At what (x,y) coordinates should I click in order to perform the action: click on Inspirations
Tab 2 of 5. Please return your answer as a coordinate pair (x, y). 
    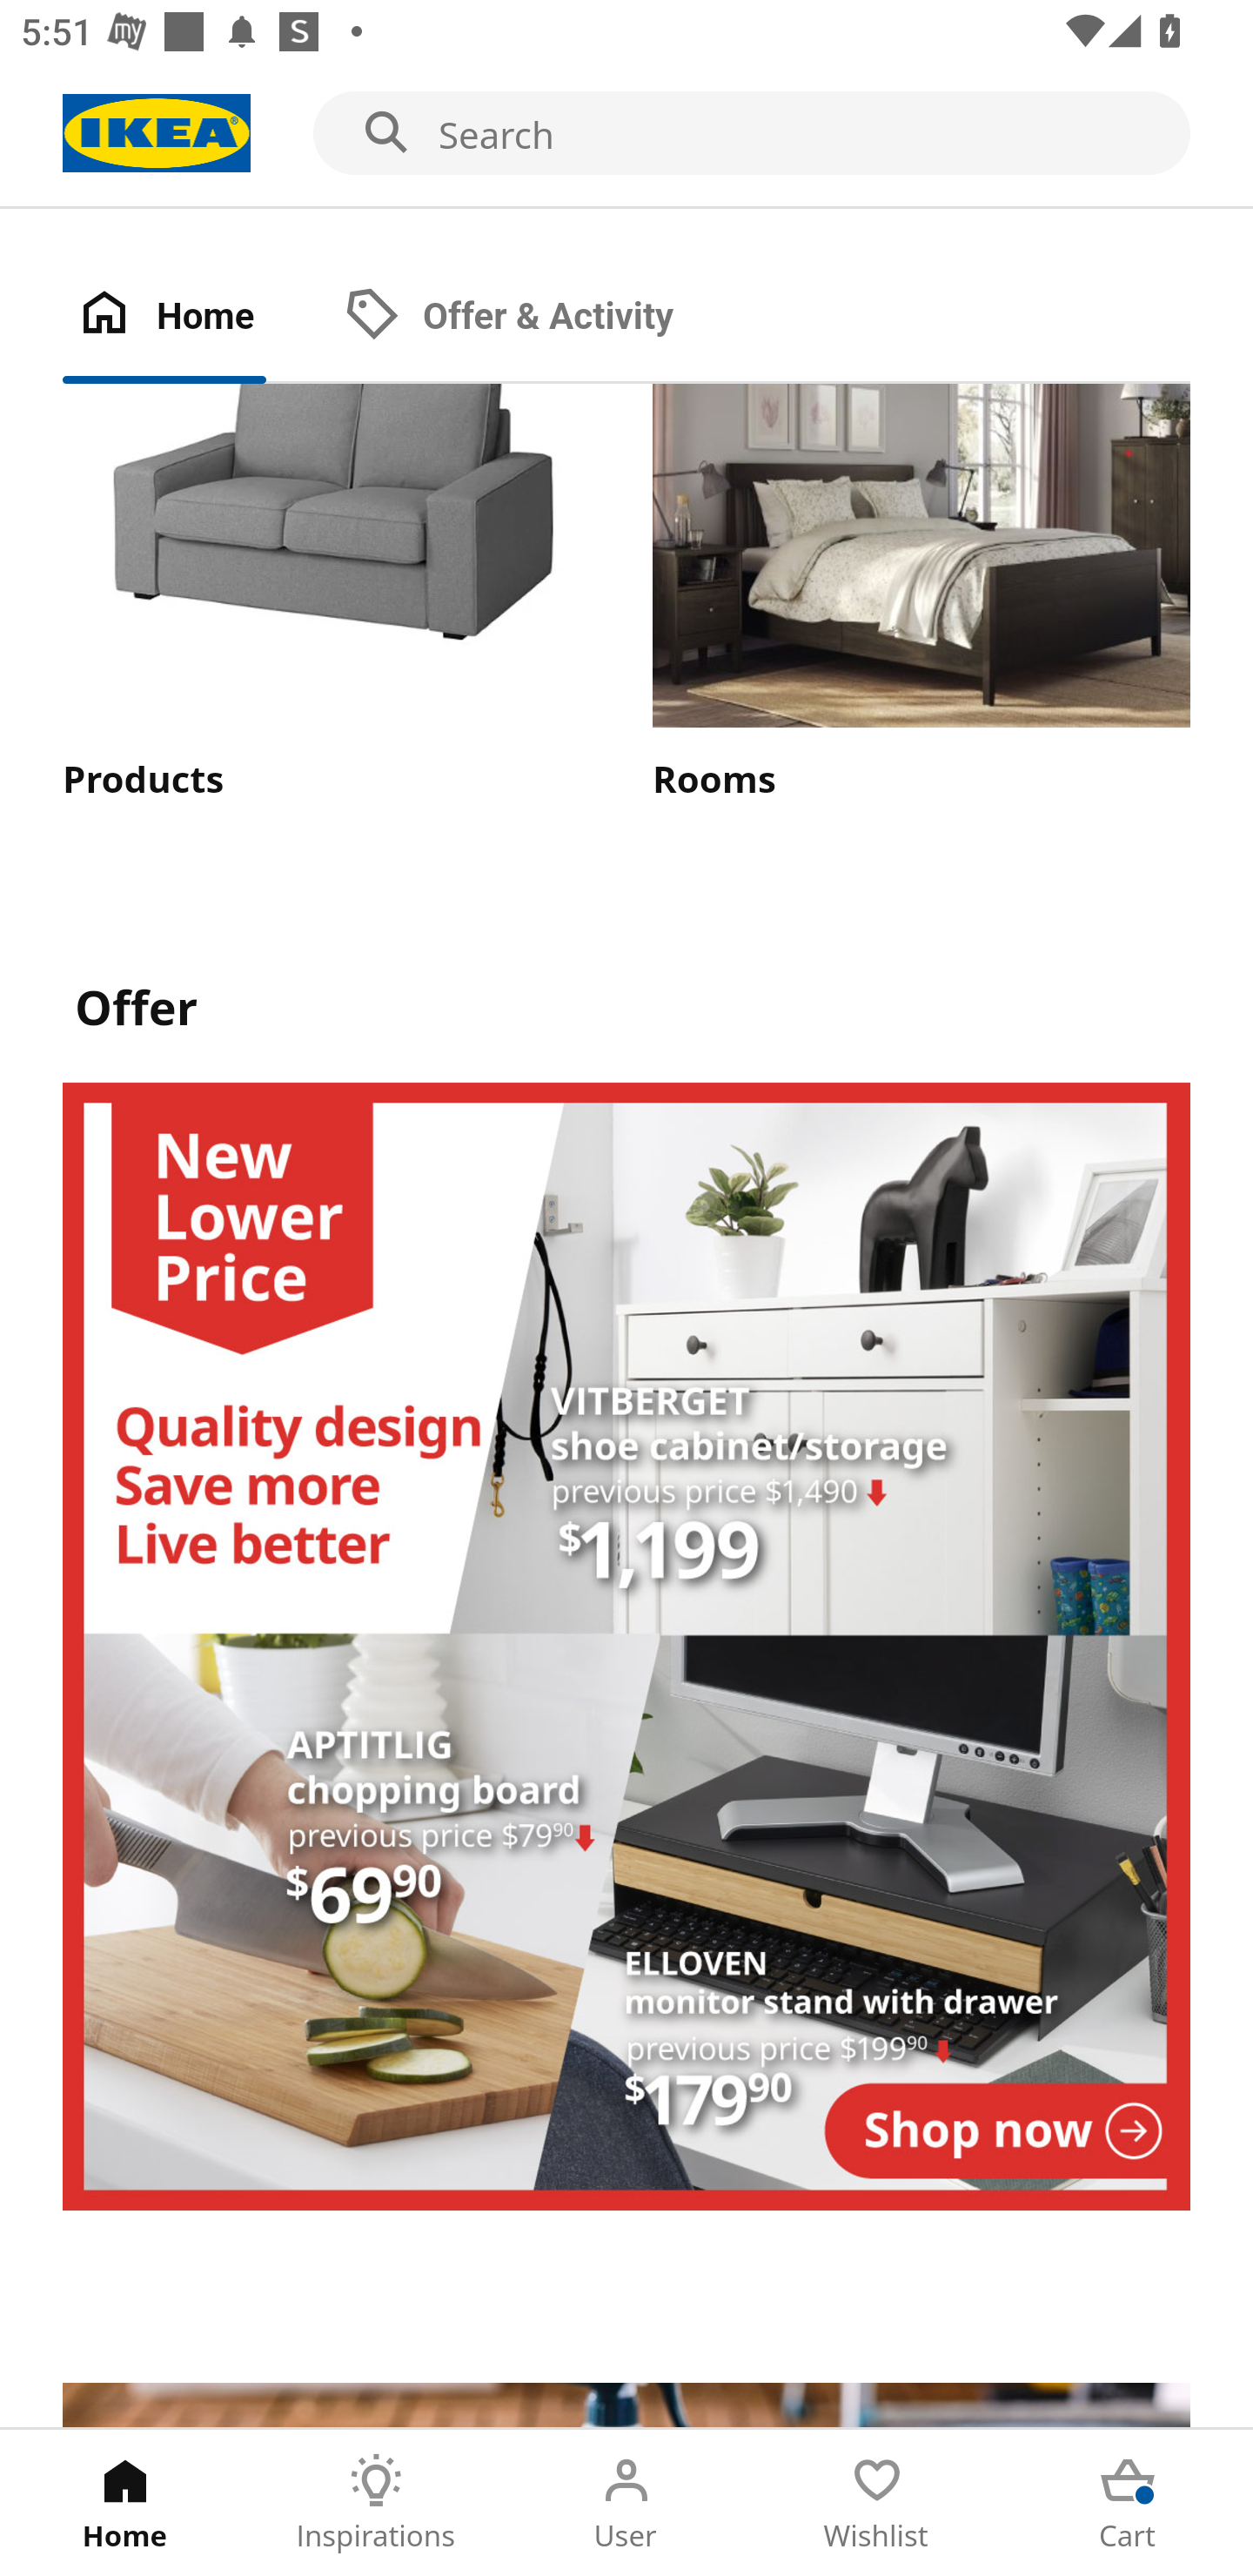
    Looking at the image, I should click on (376, 2503).